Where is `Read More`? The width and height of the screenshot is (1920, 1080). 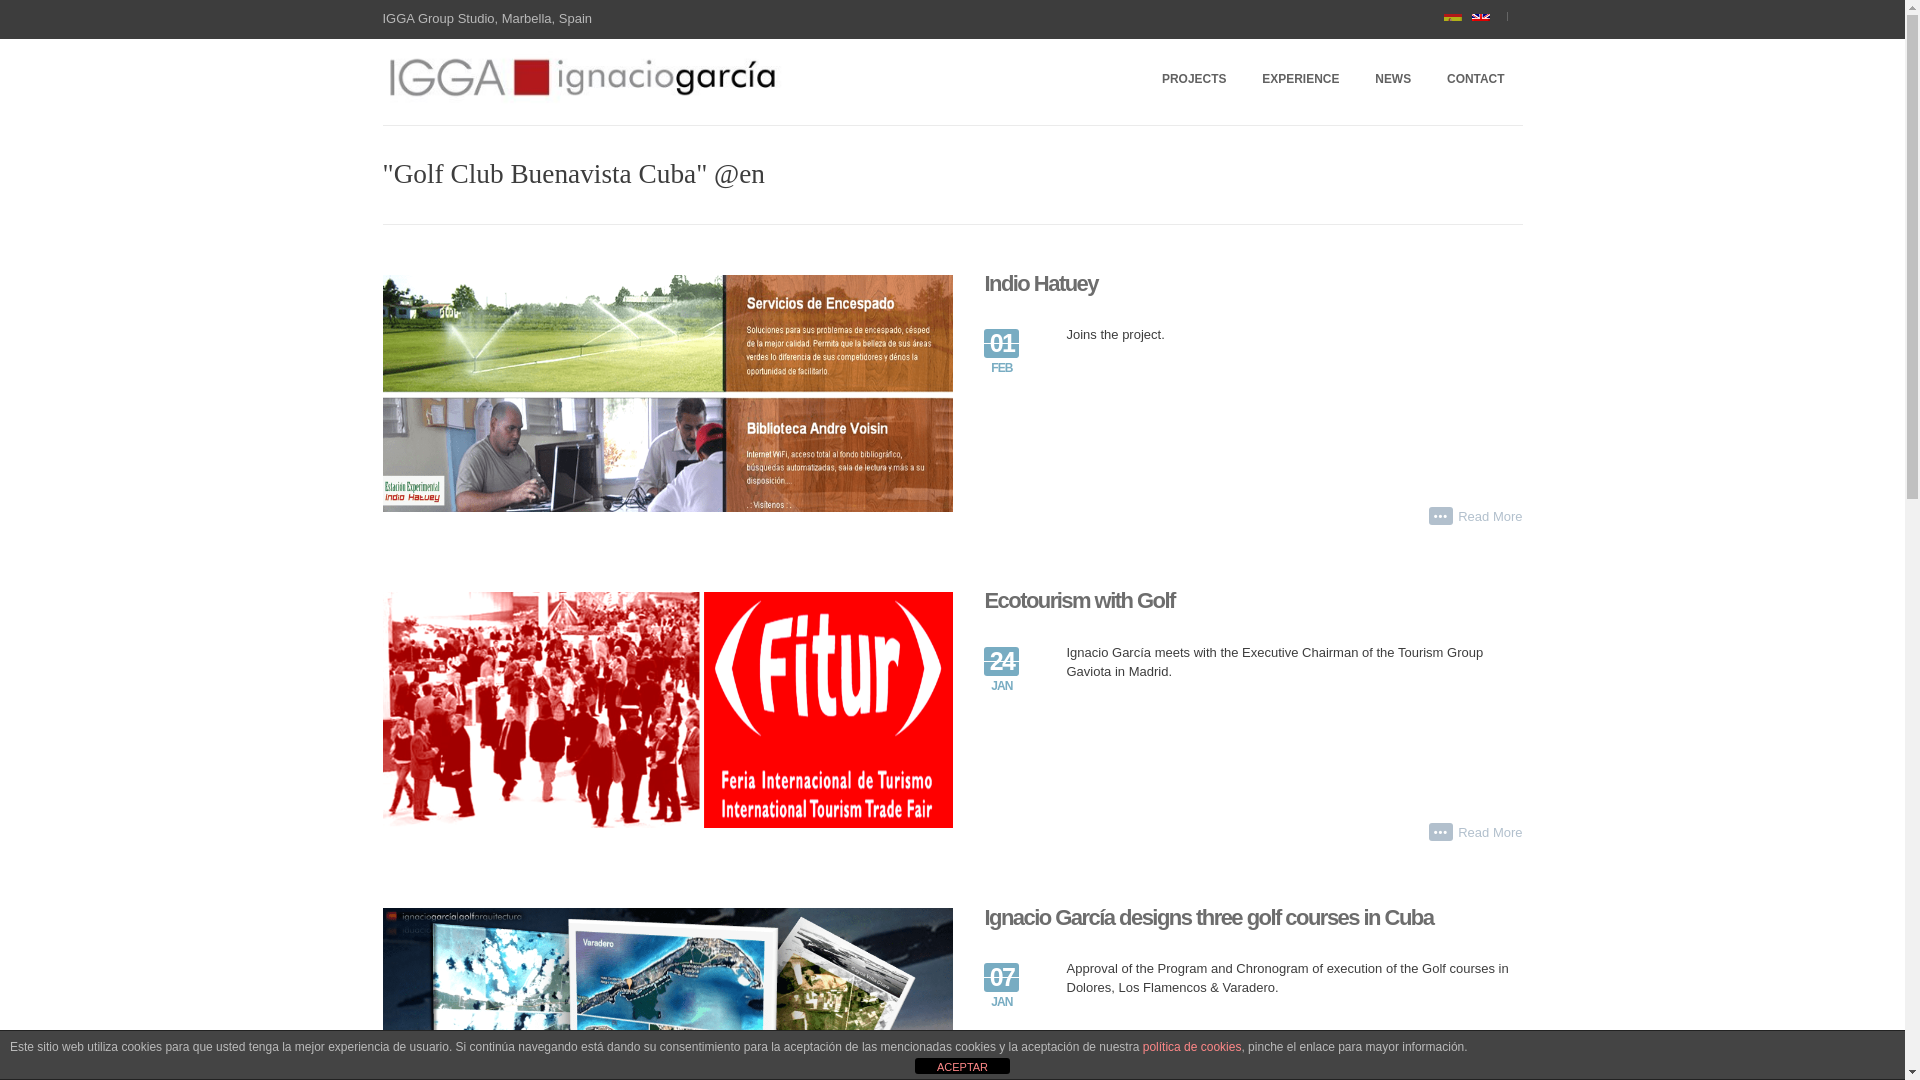
Read More is located at coordinates (1490, 832).